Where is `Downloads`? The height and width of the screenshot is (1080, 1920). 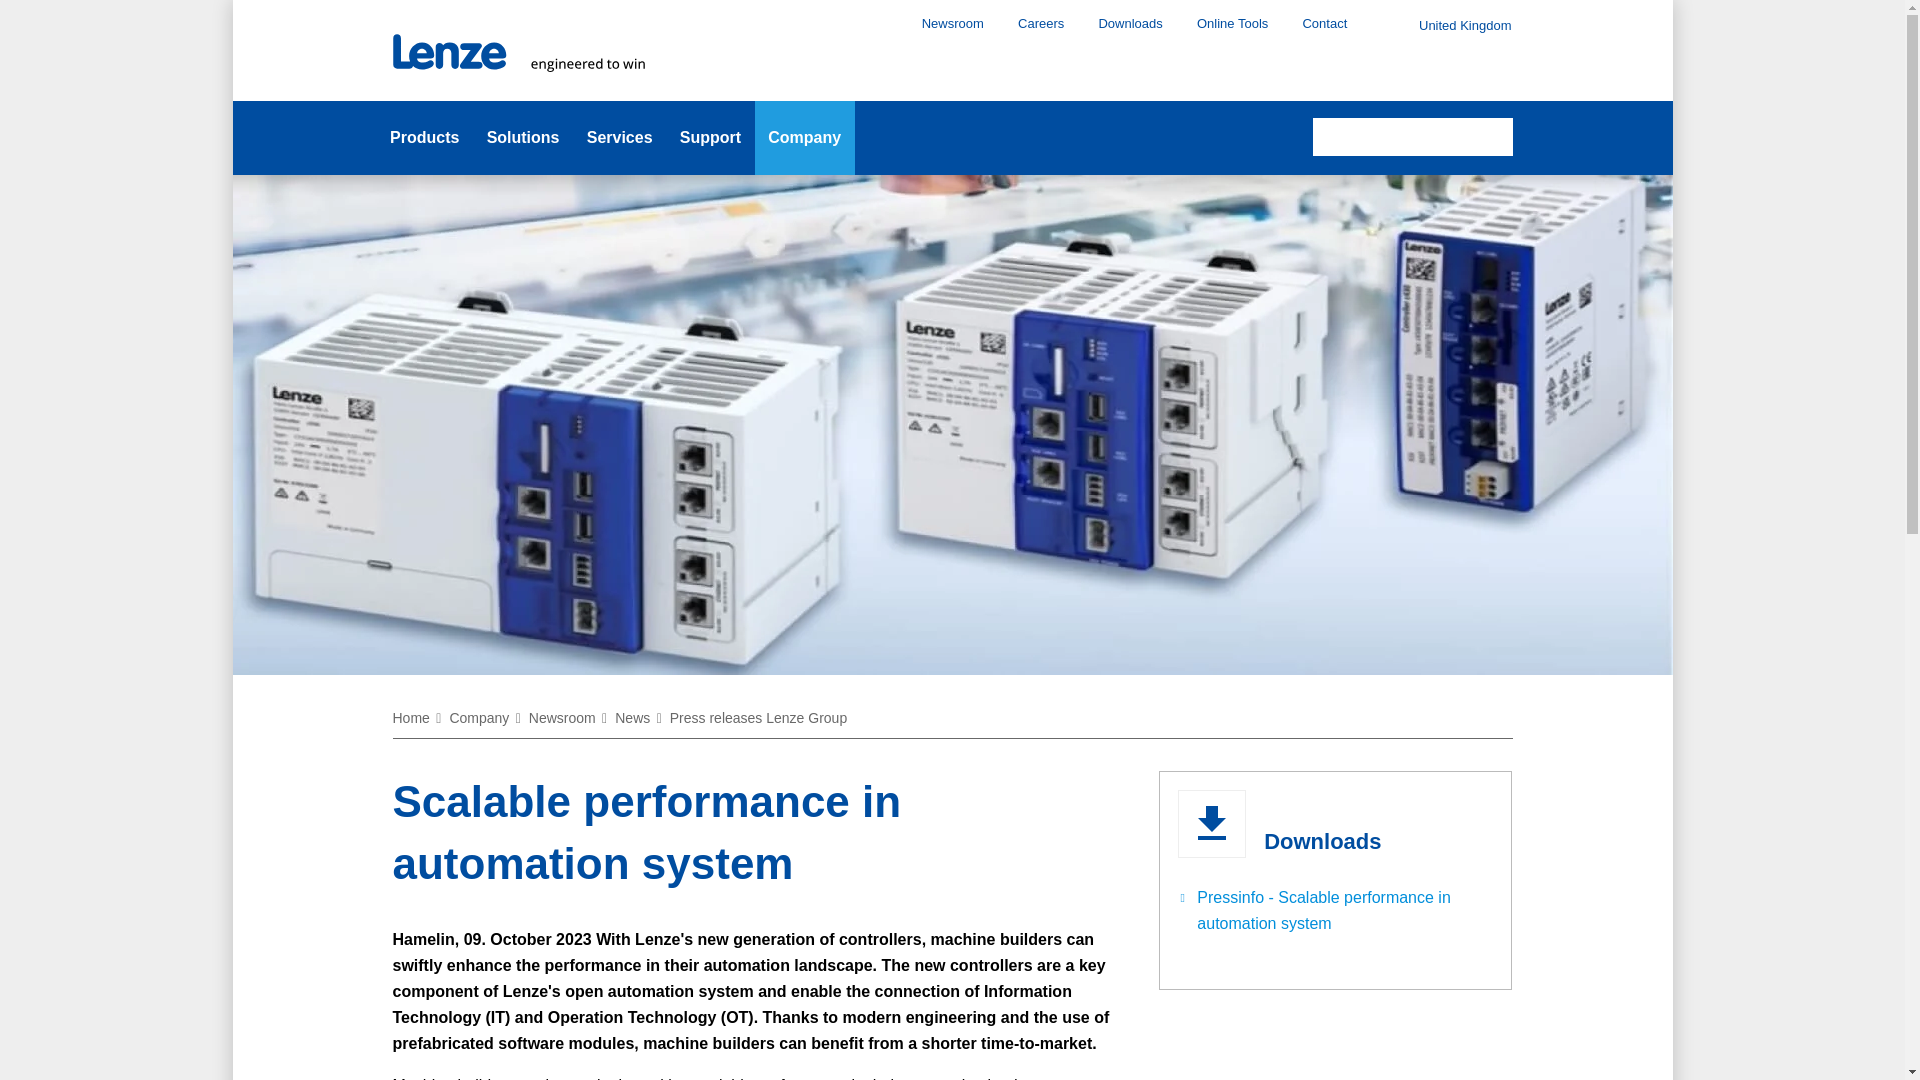 Downloads is located at coordinates (1130, 23).